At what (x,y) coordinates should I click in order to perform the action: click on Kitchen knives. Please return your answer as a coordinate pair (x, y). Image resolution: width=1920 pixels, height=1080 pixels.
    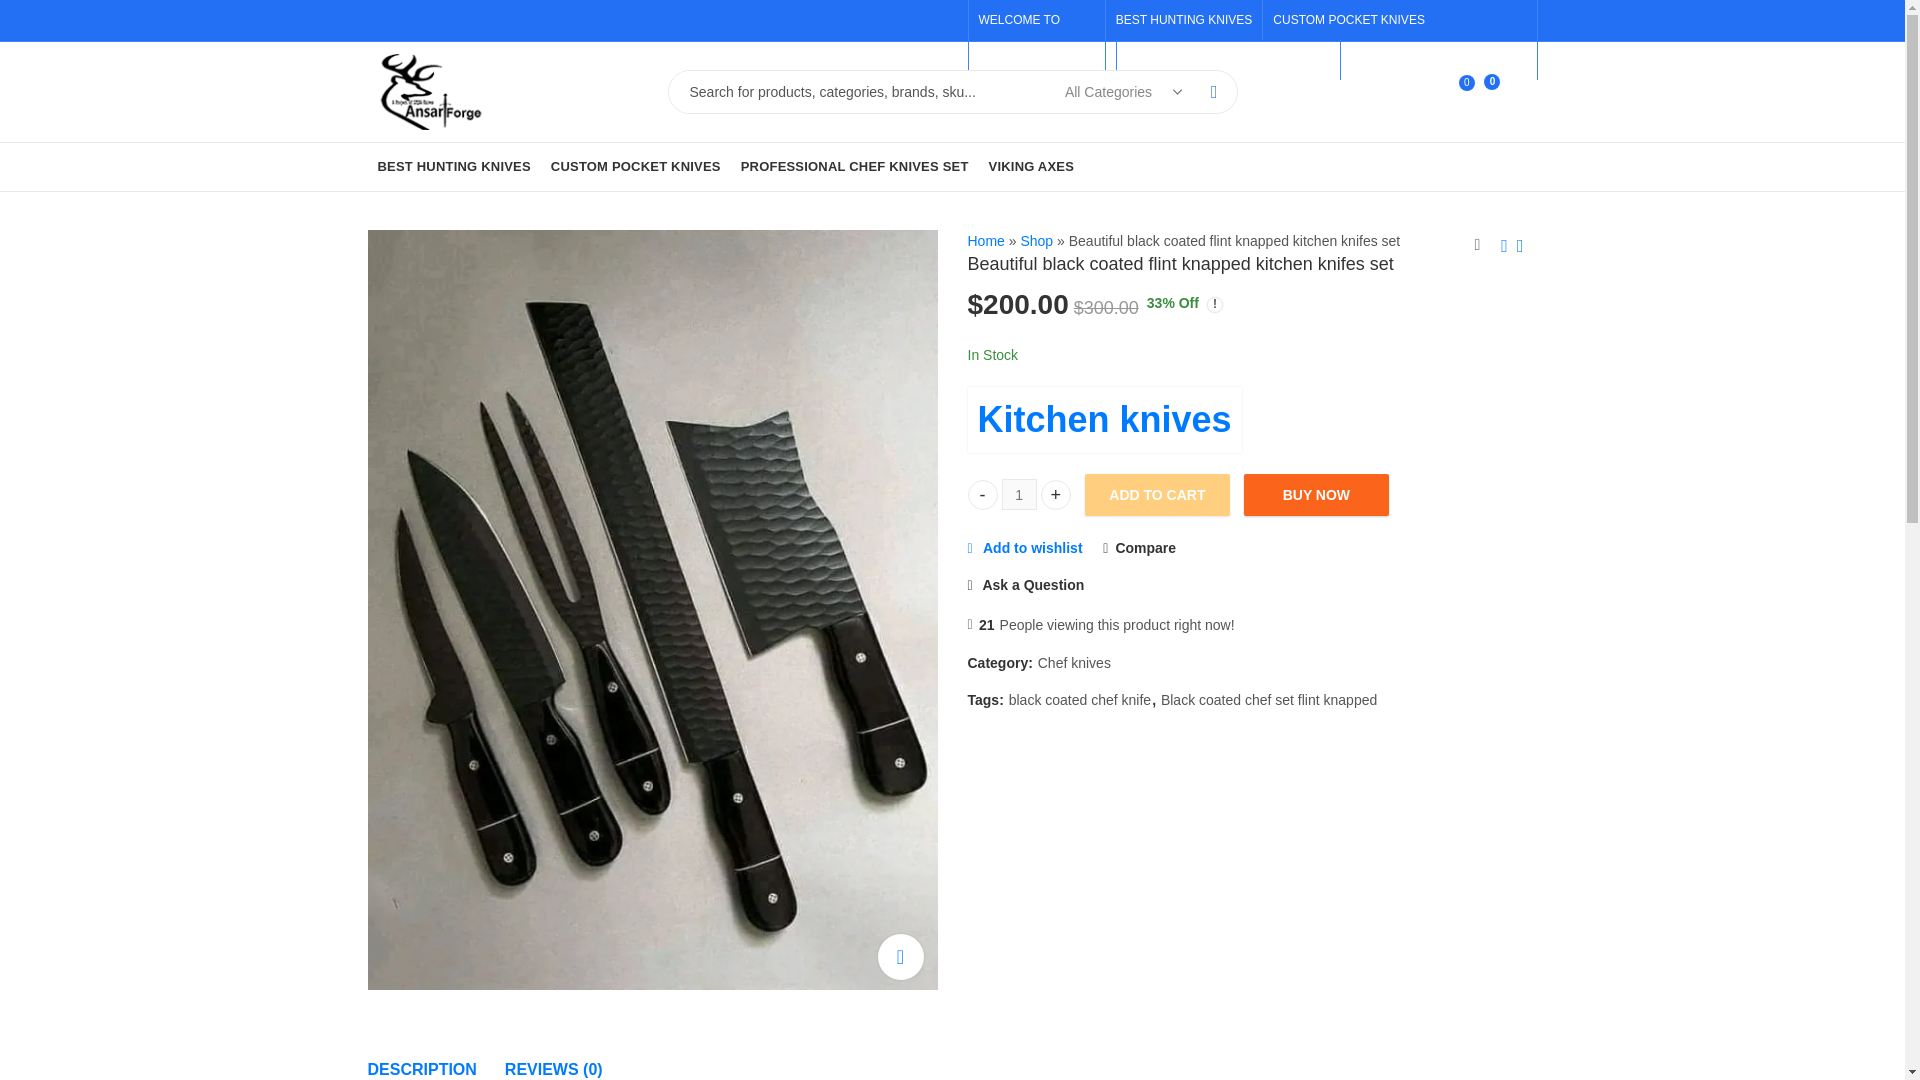
    Looking at the image, I should click on (1104, 419).